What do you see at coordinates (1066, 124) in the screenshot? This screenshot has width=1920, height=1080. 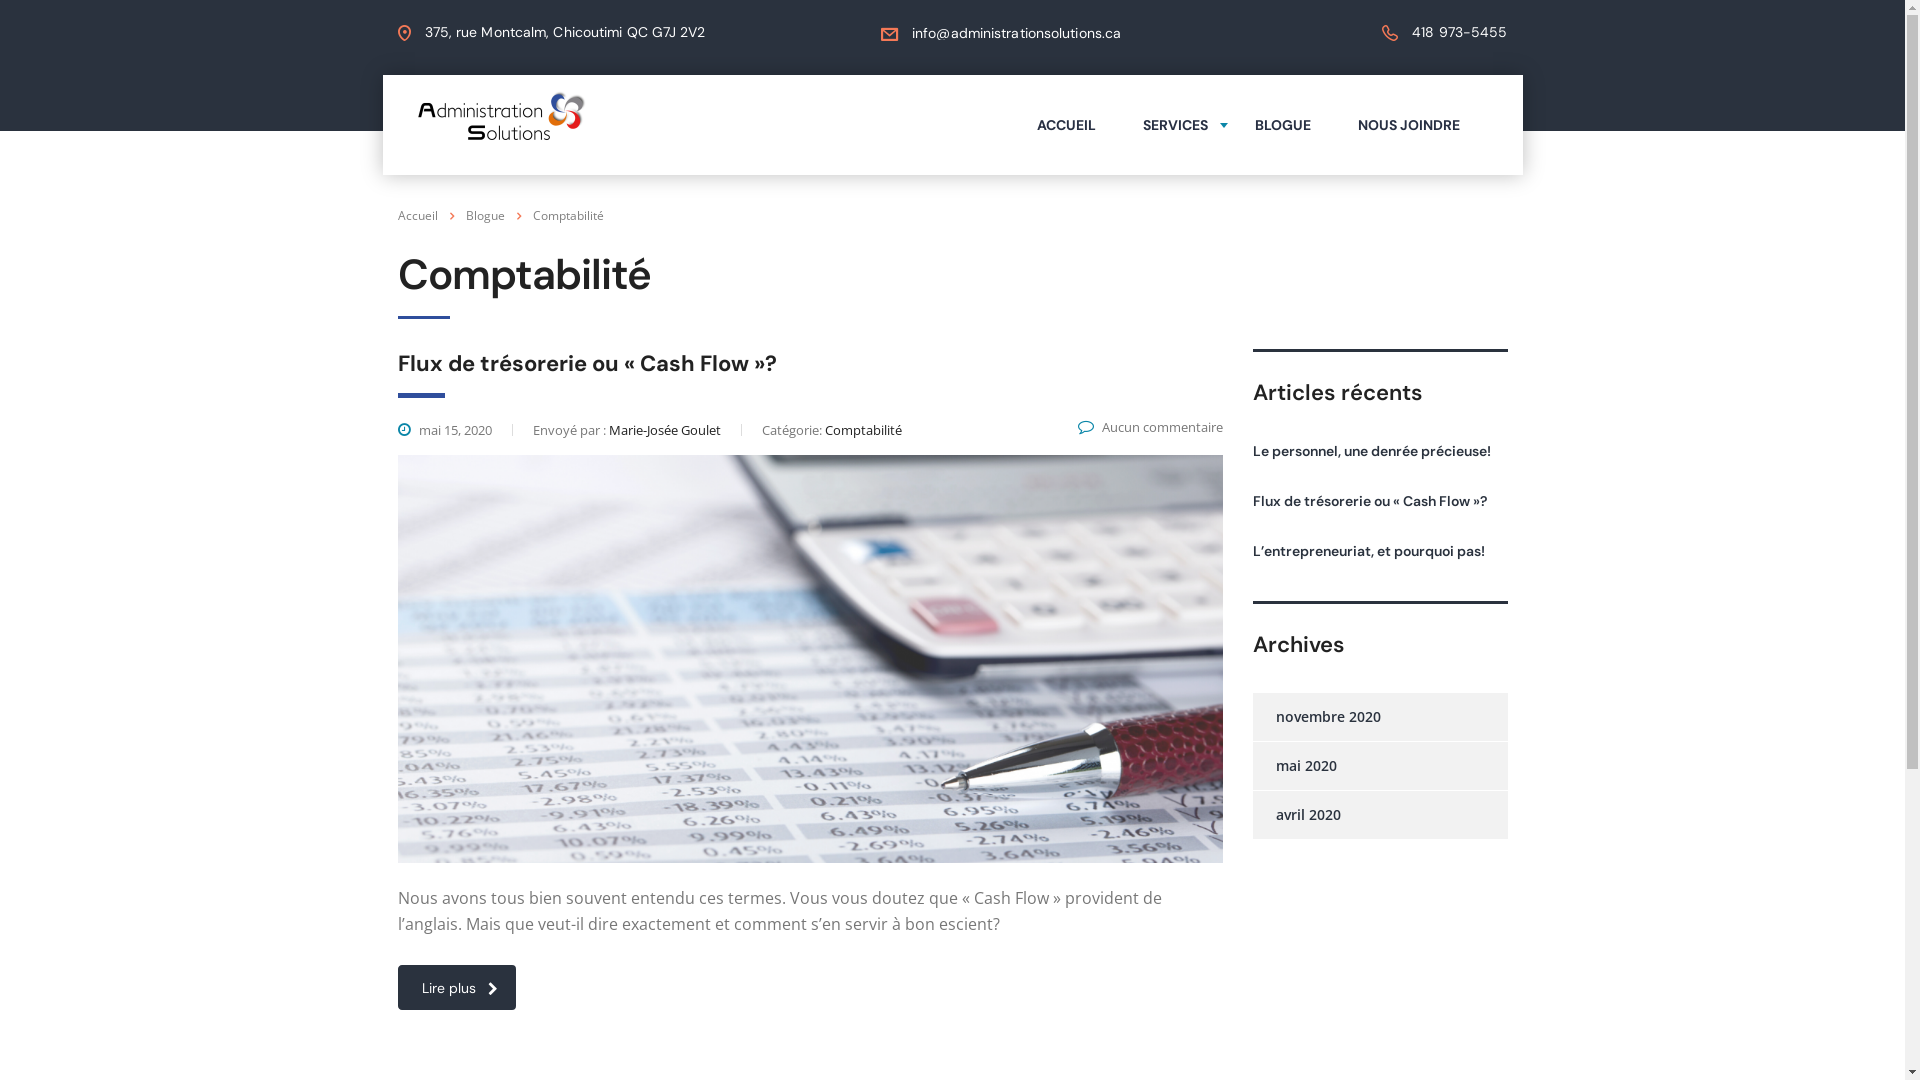 I see `ACCUEIL` at bounding box center [1066, 124].